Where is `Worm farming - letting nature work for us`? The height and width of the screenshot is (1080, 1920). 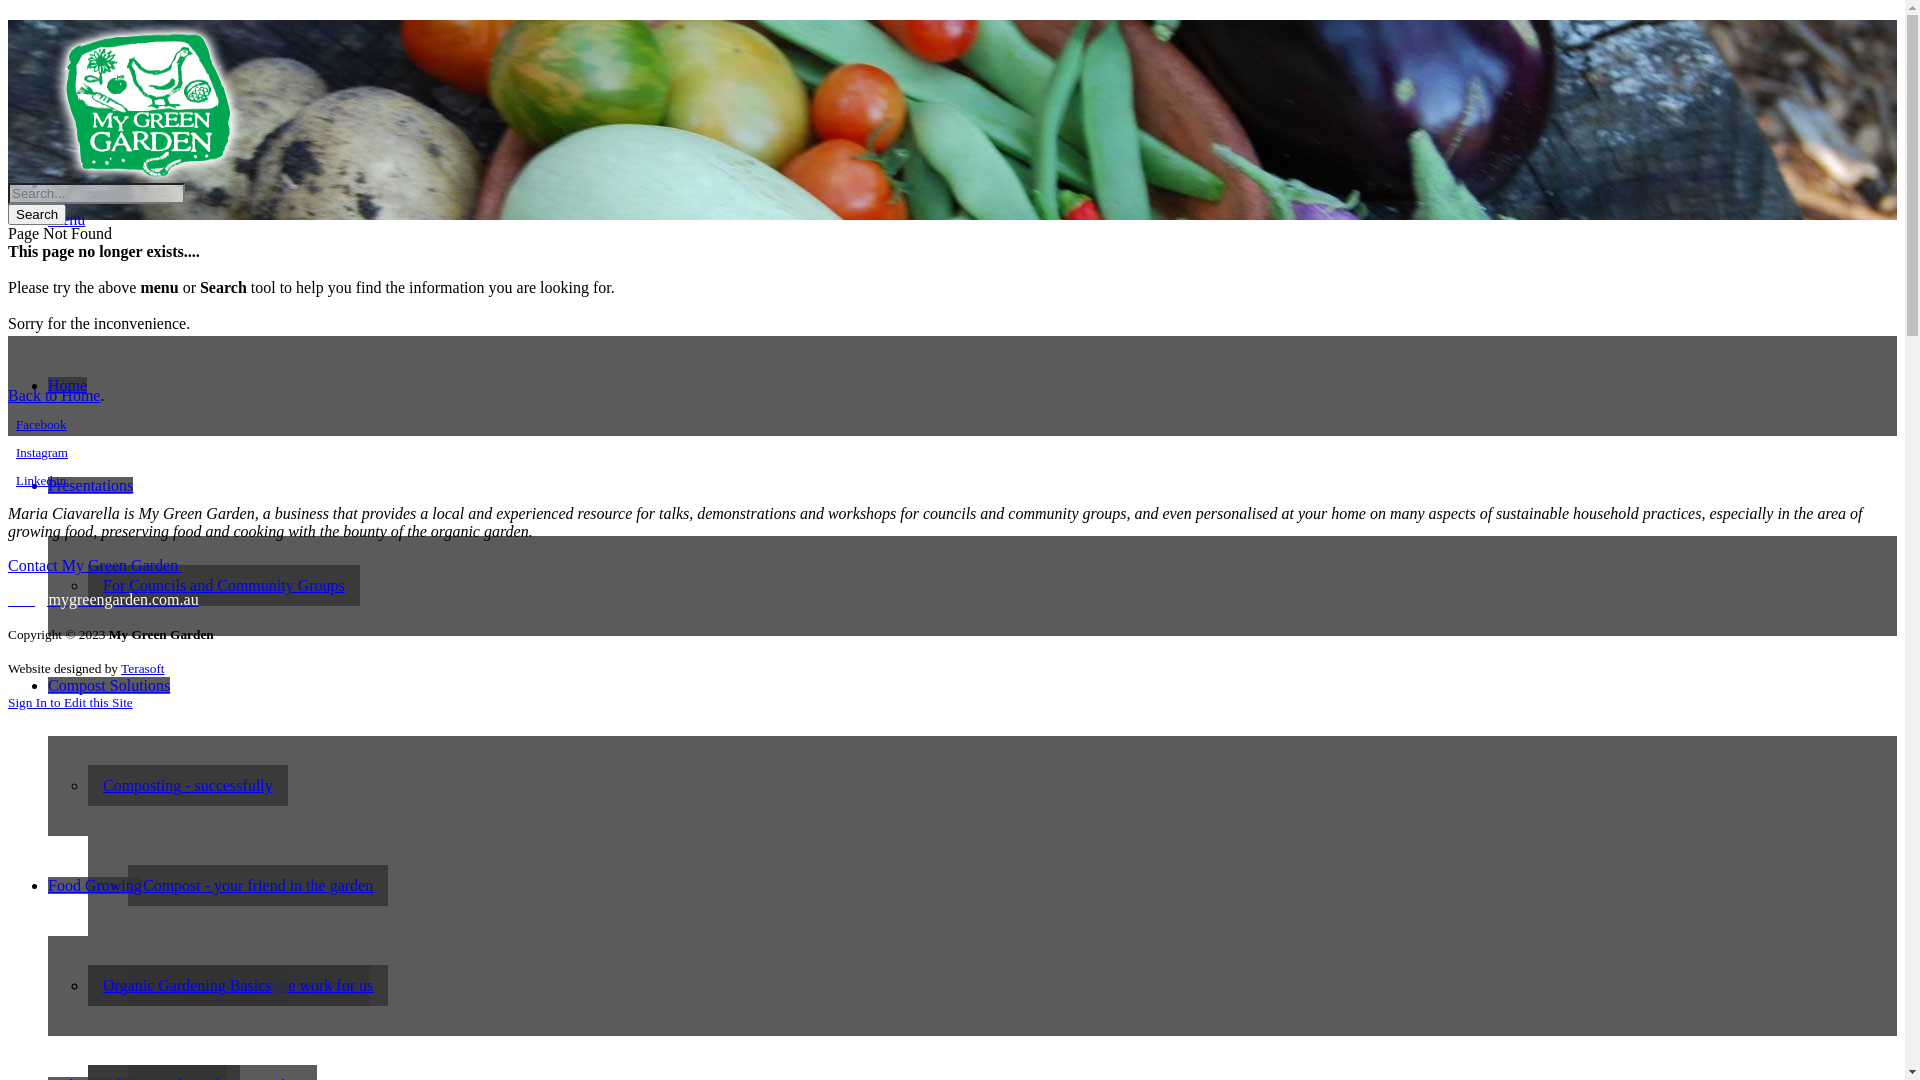
Worm farming - letting nature work for us is located at coordinates (238, 986).